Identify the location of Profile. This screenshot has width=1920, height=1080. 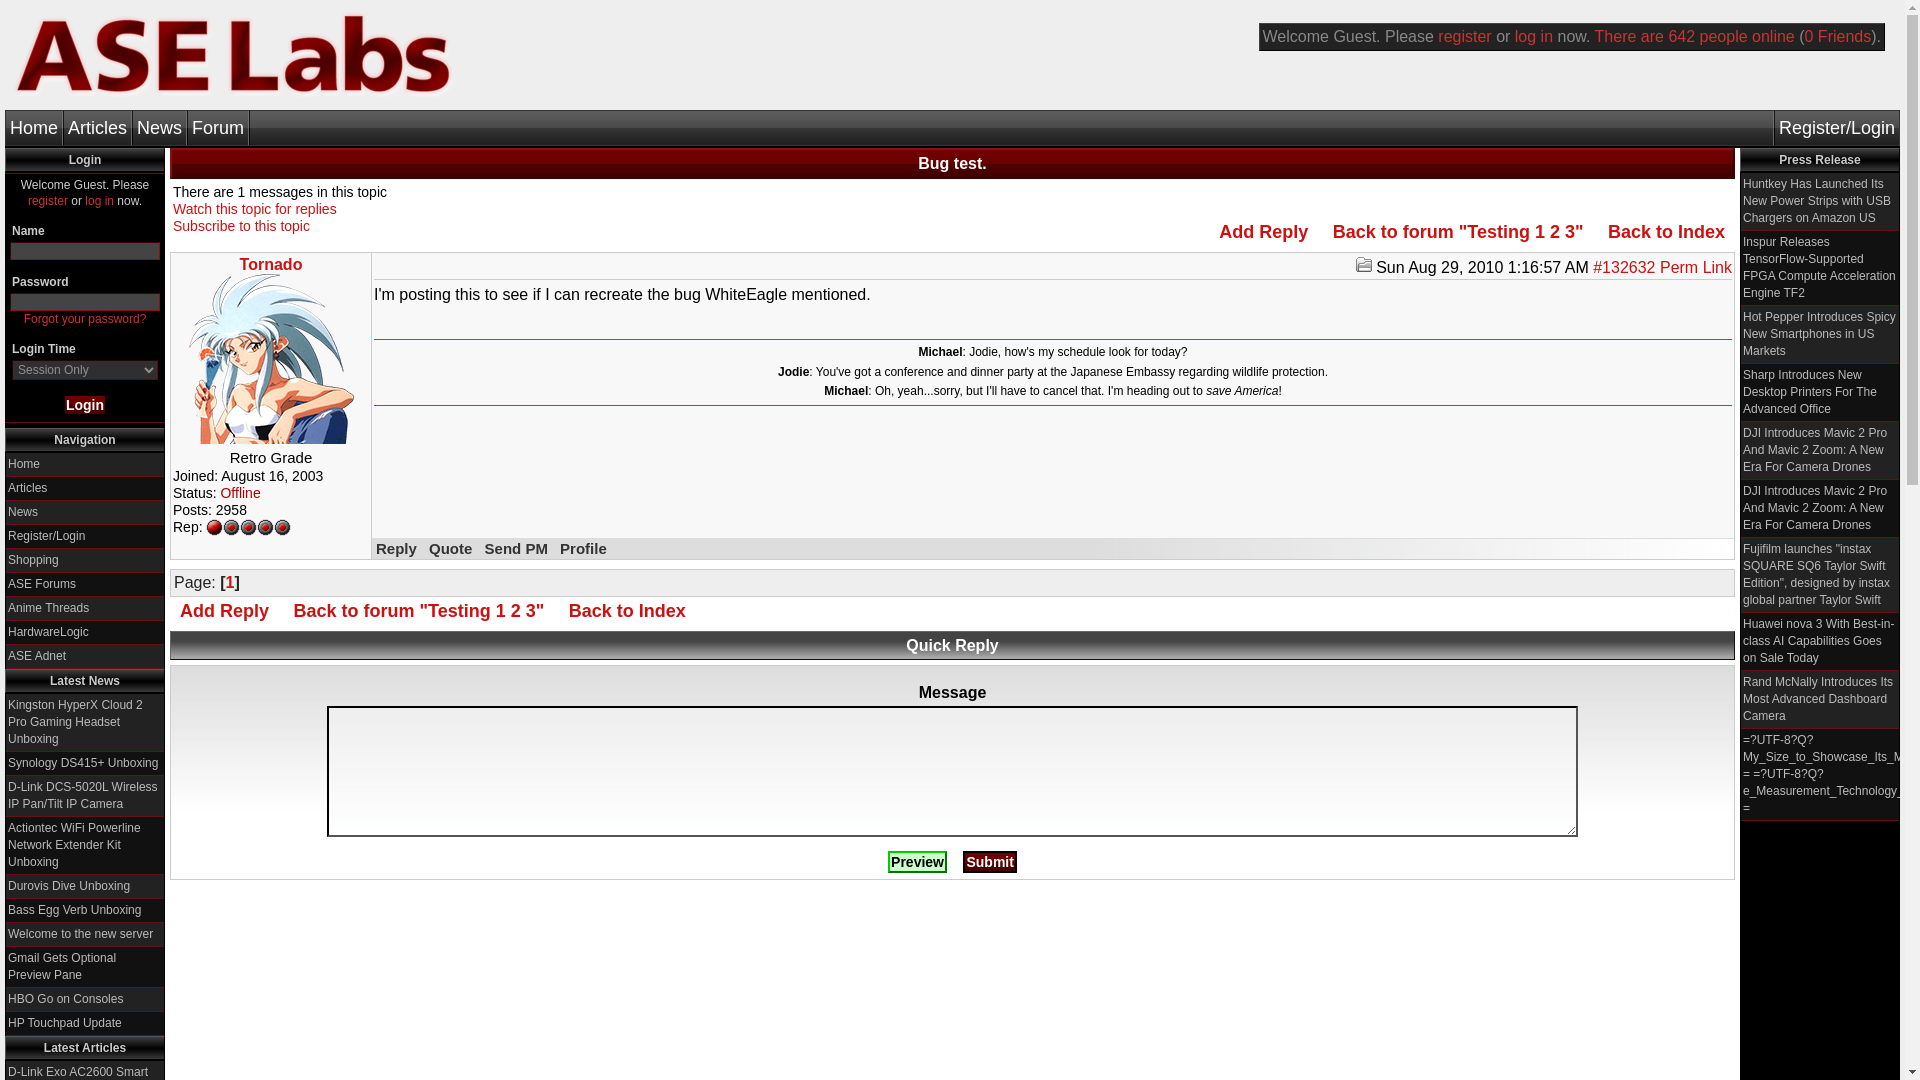
(583, 548).